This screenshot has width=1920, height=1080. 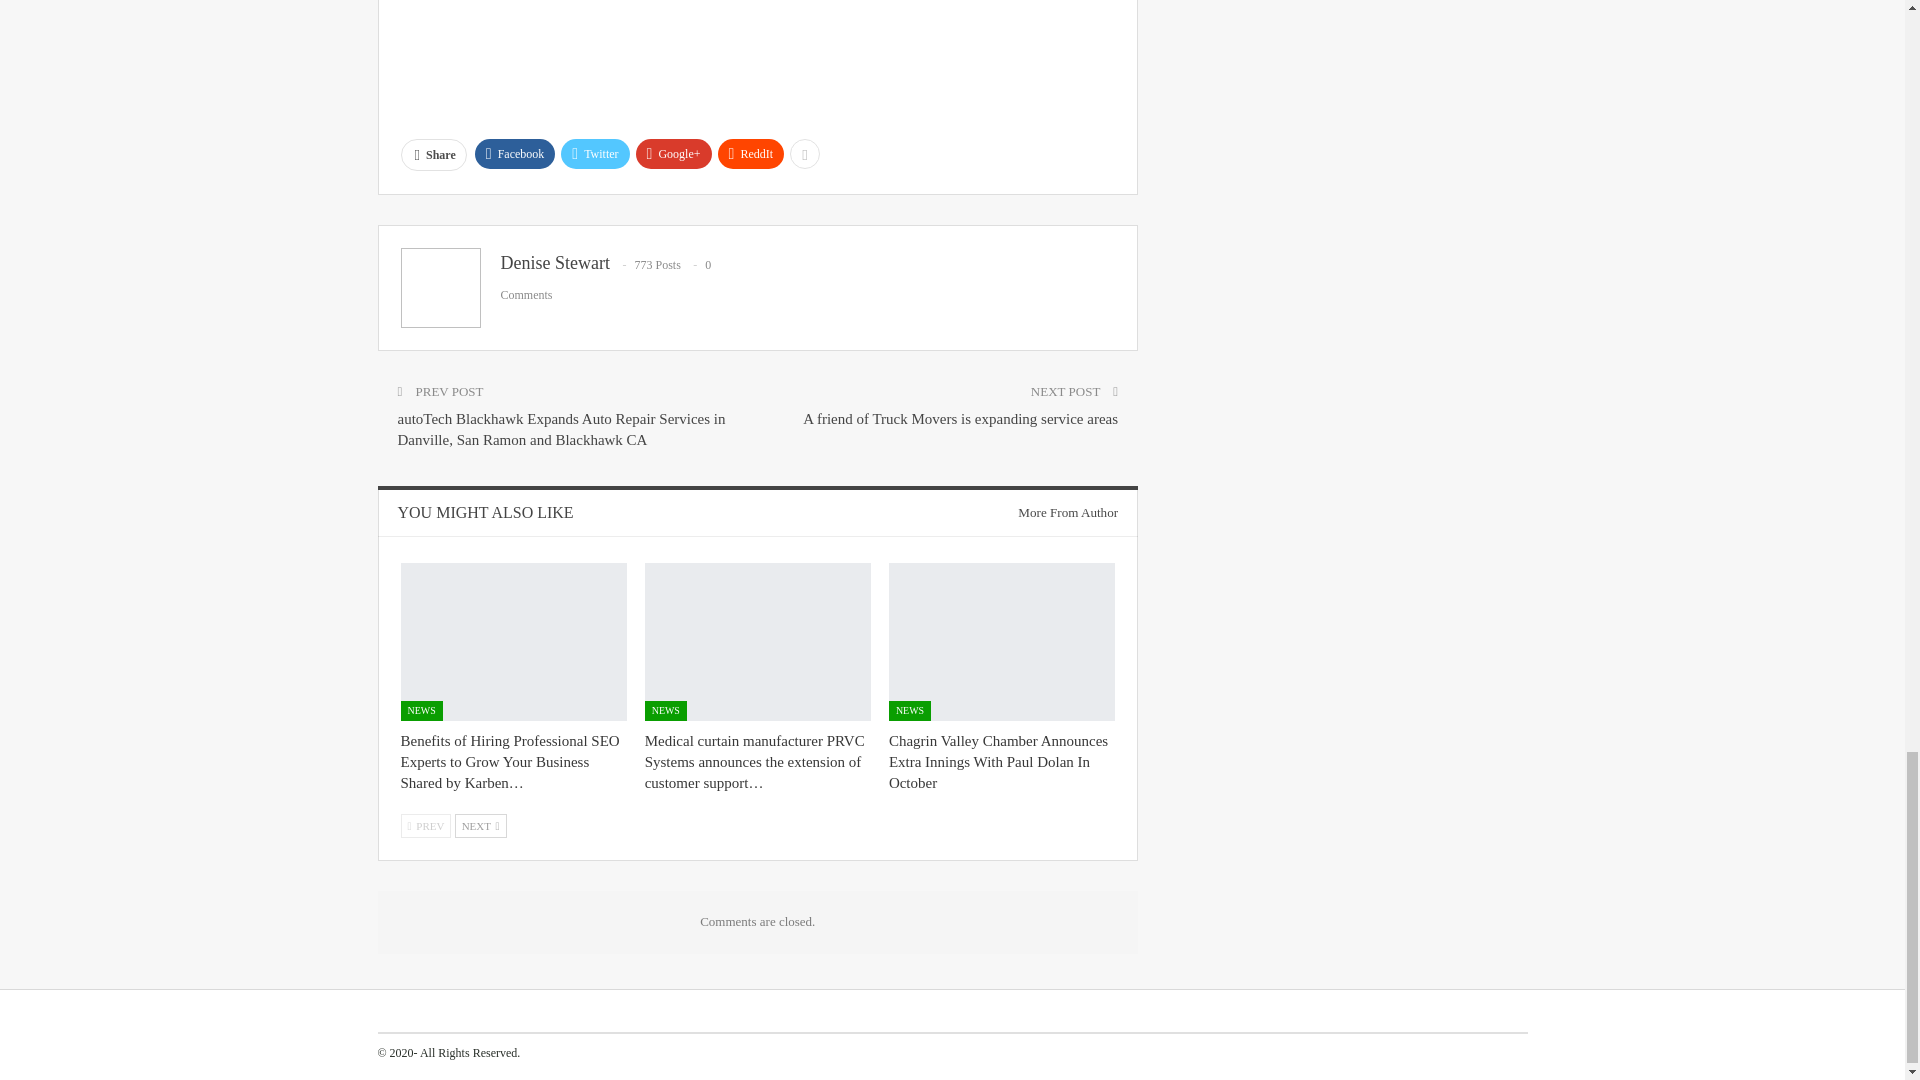 What do you see at coordinates (480, 826) in the screenshot?
I see `Next` at bounding box center [480, 826].